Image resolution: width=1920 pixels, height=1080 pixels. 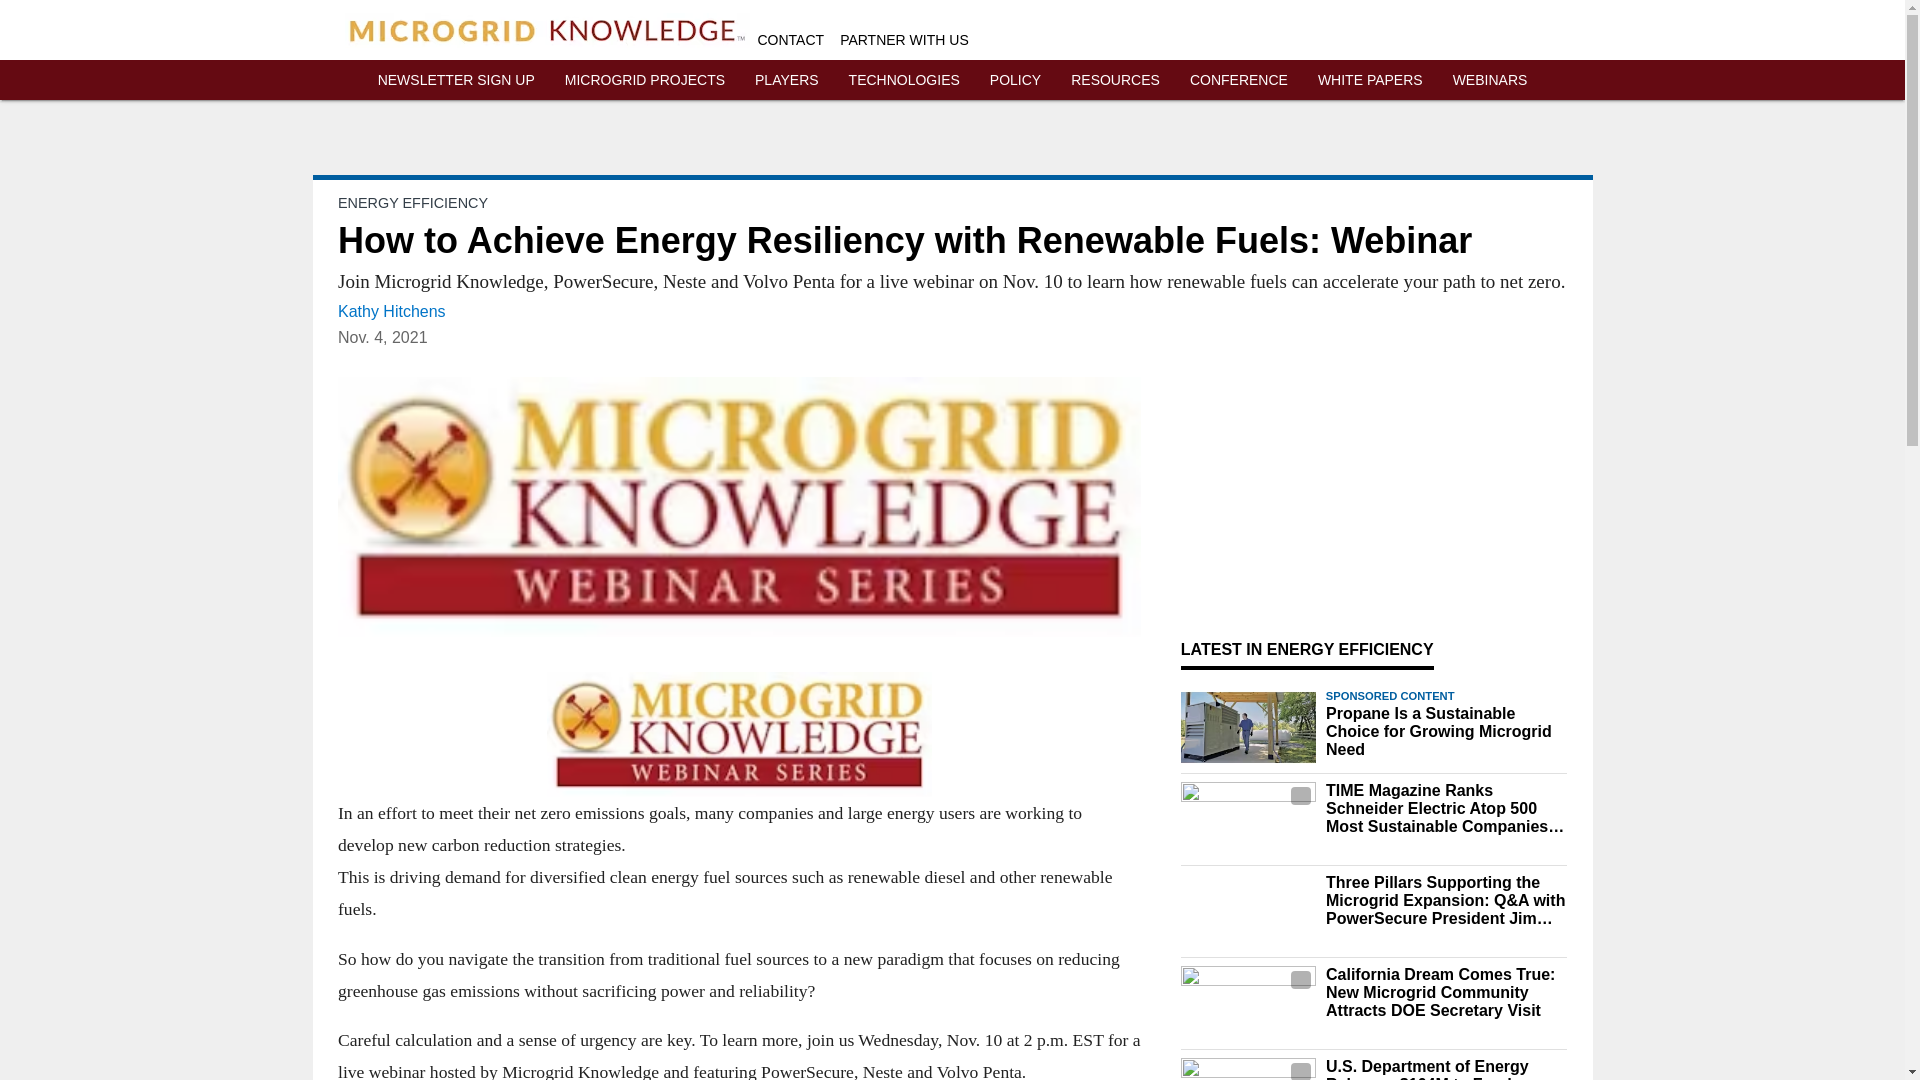 What do you see at coordinates (456, 80) in the screenshot?
I see `NEWSLETTER SIGN UP` at bounding box center [456, 80].